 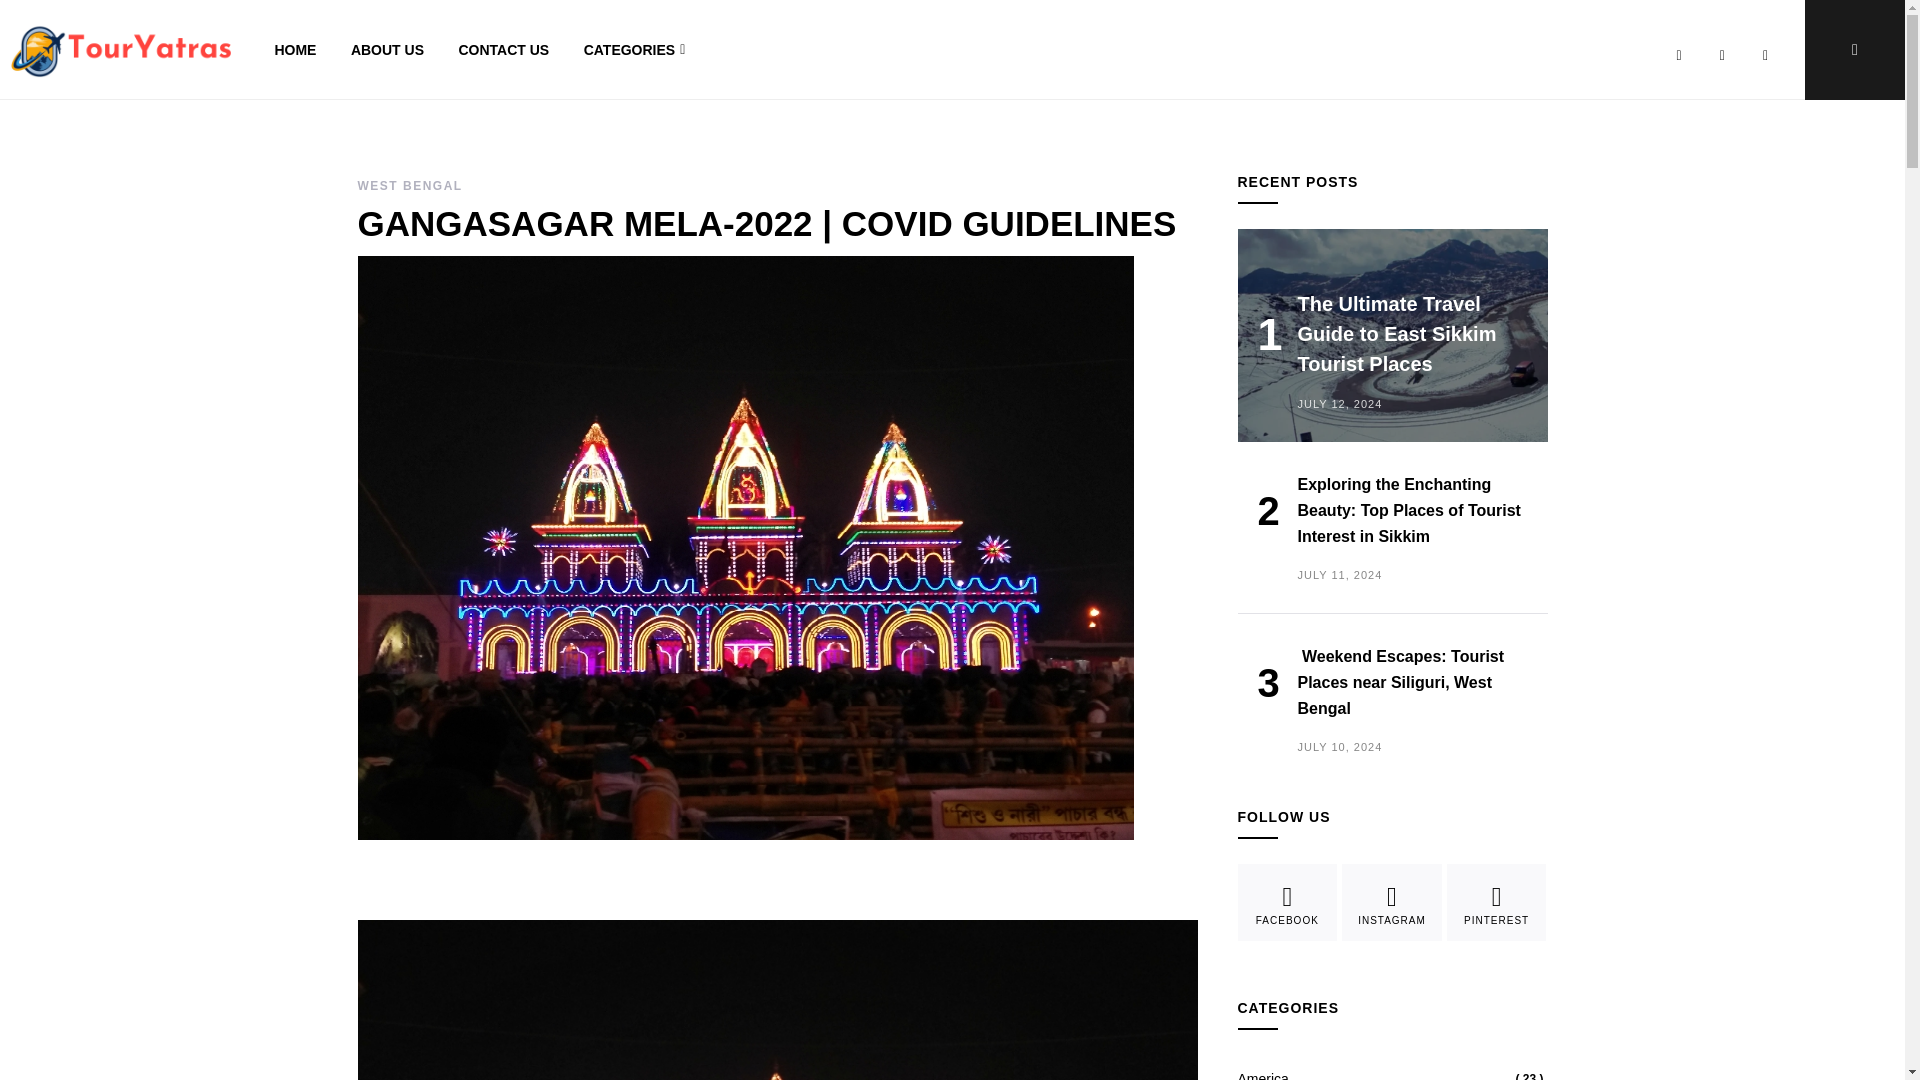 What do you see at coordinates (295, 50) in the screenshot?
I see `HOME` at bounding box center [295, 50].